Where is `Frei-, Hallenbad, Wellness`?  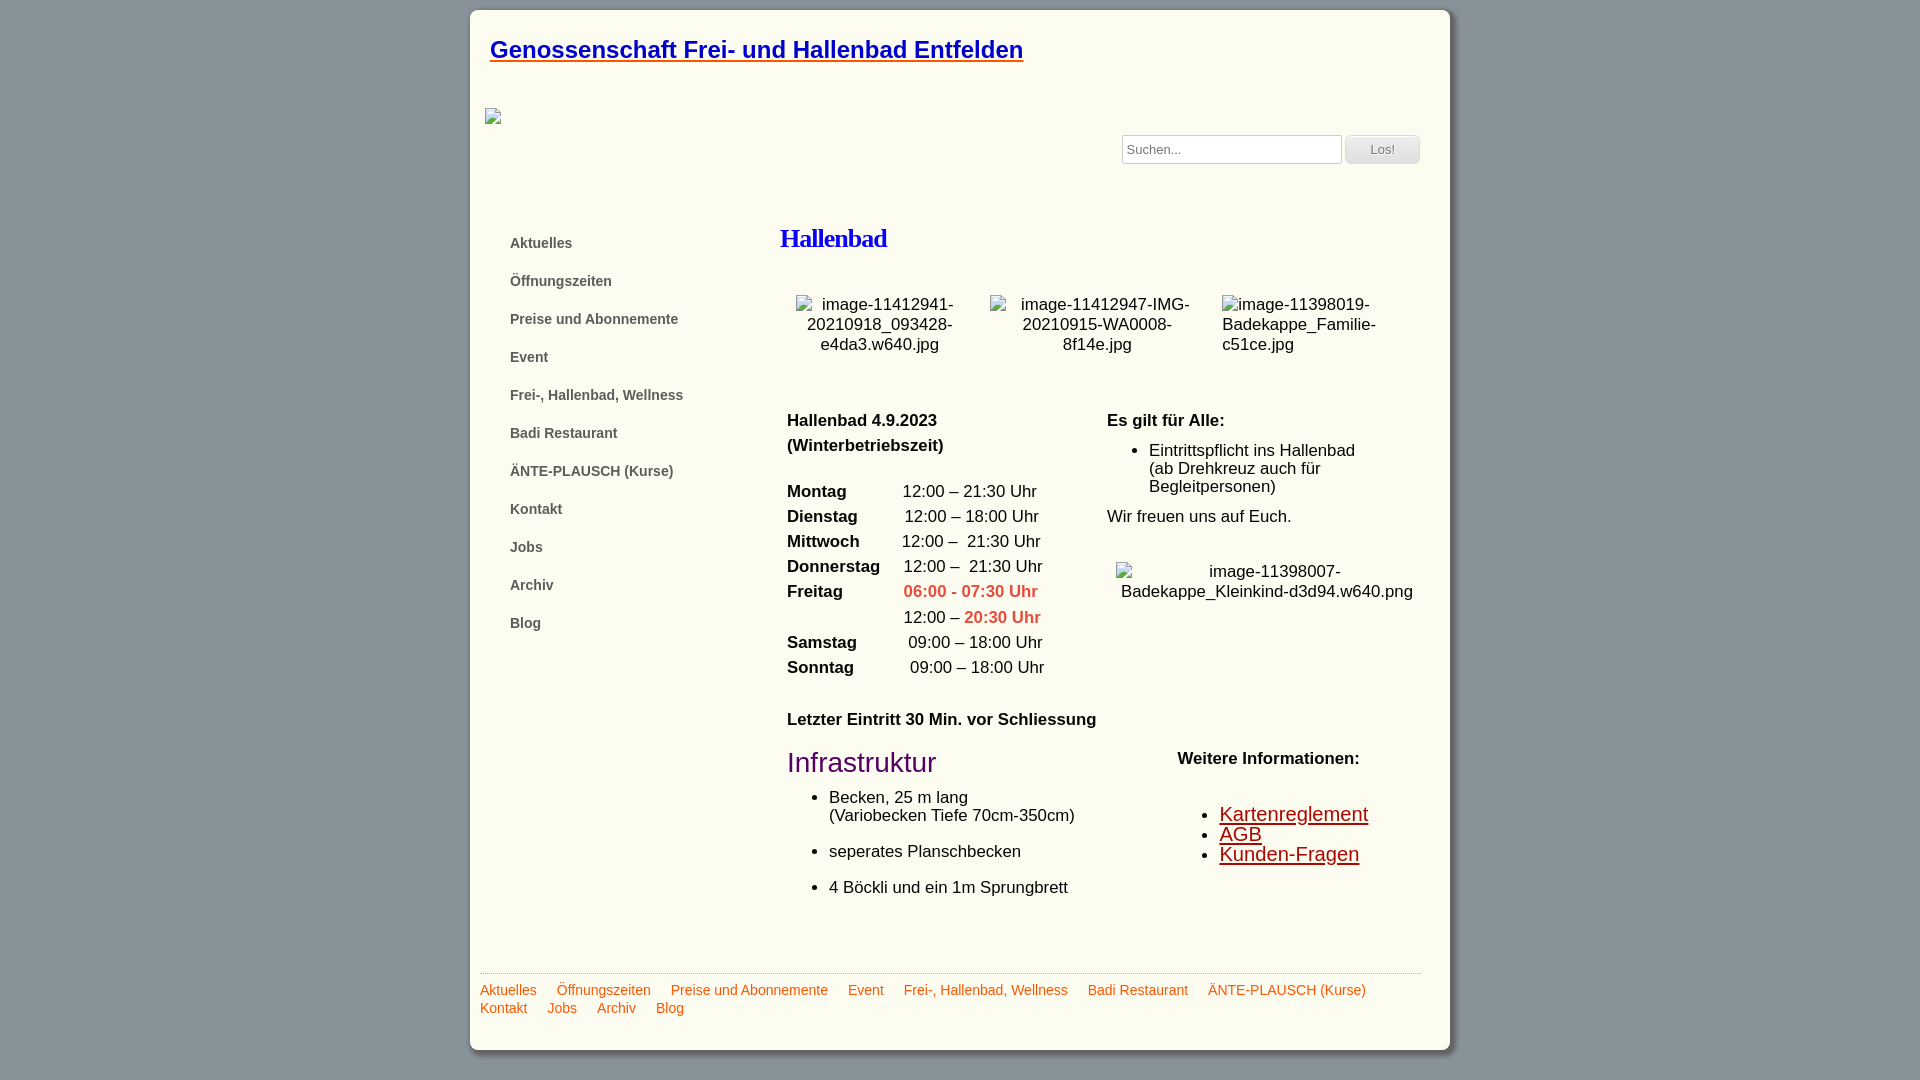
Frei-, Hallenbad, Wellness is located at coordinates (986, 990).